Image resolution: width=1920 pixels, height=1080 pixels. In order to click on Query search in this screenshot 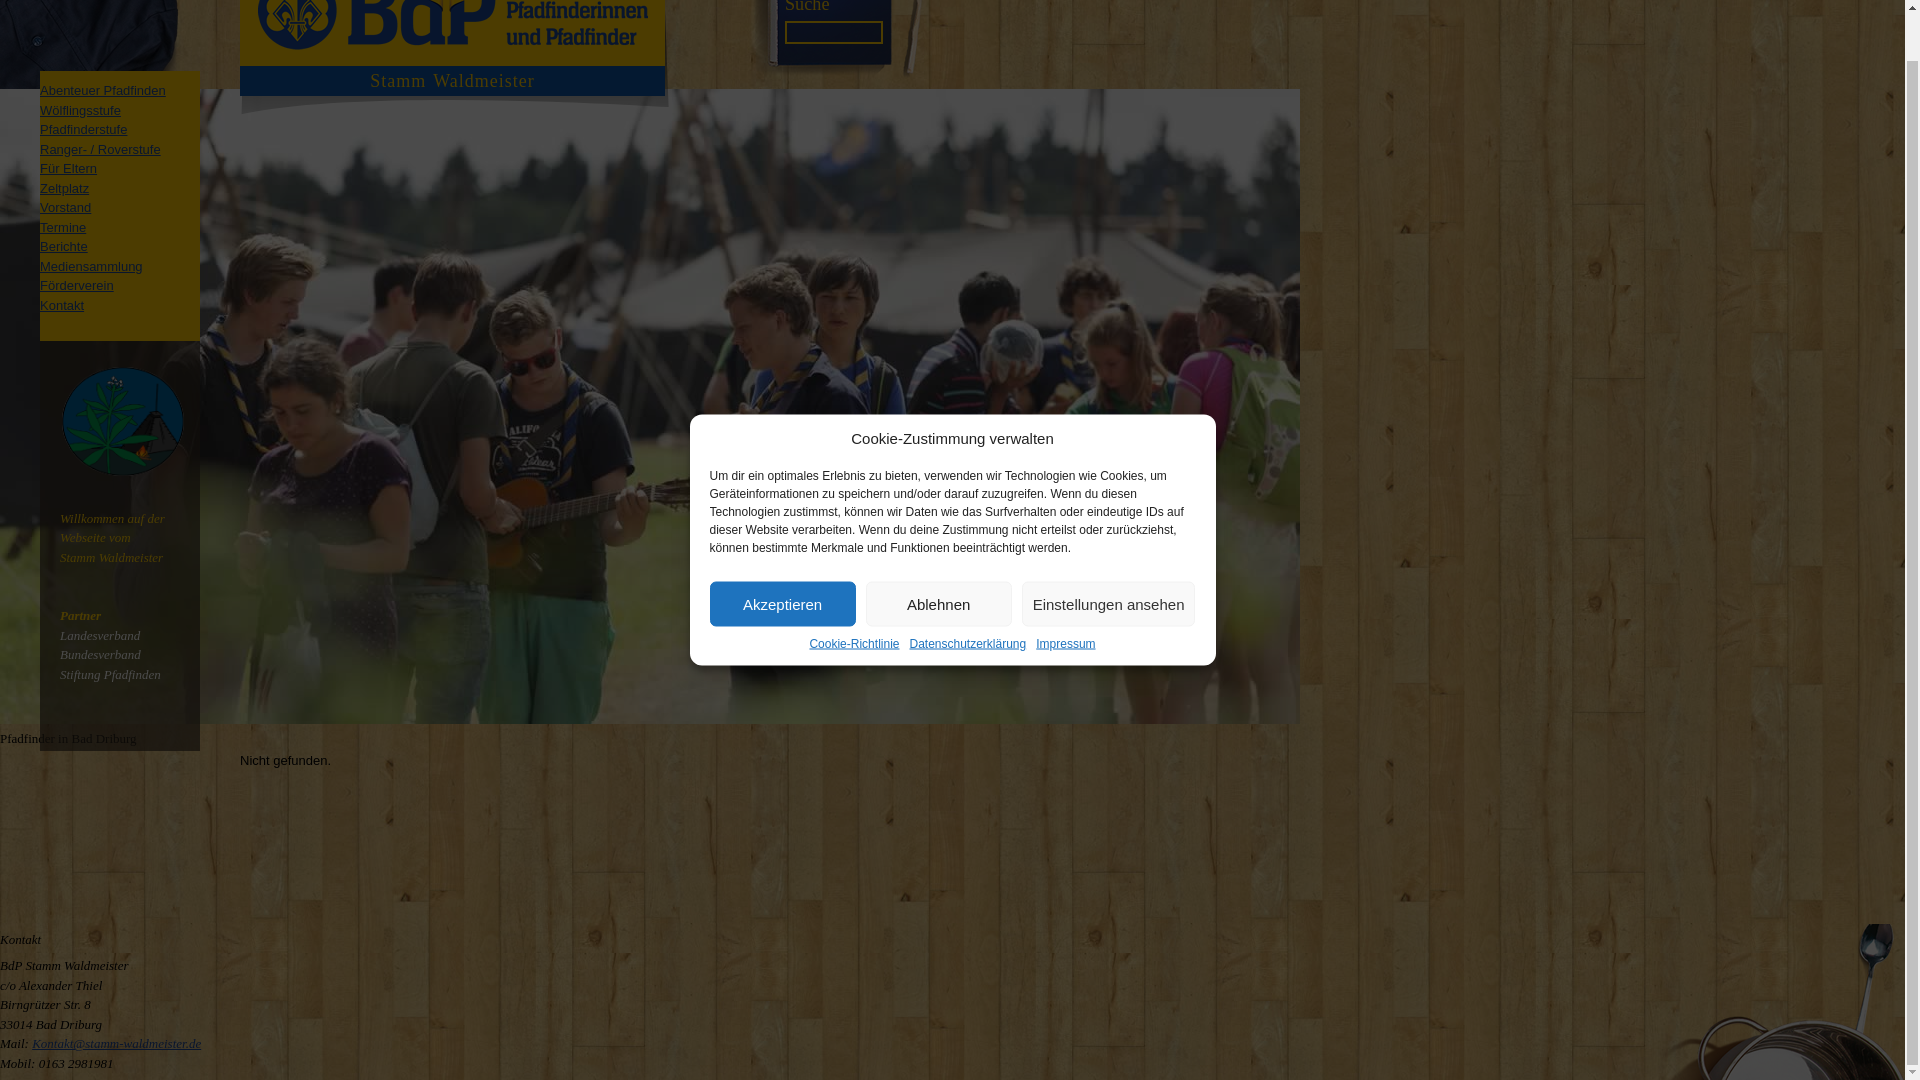, I will do `click(807, 7)`.